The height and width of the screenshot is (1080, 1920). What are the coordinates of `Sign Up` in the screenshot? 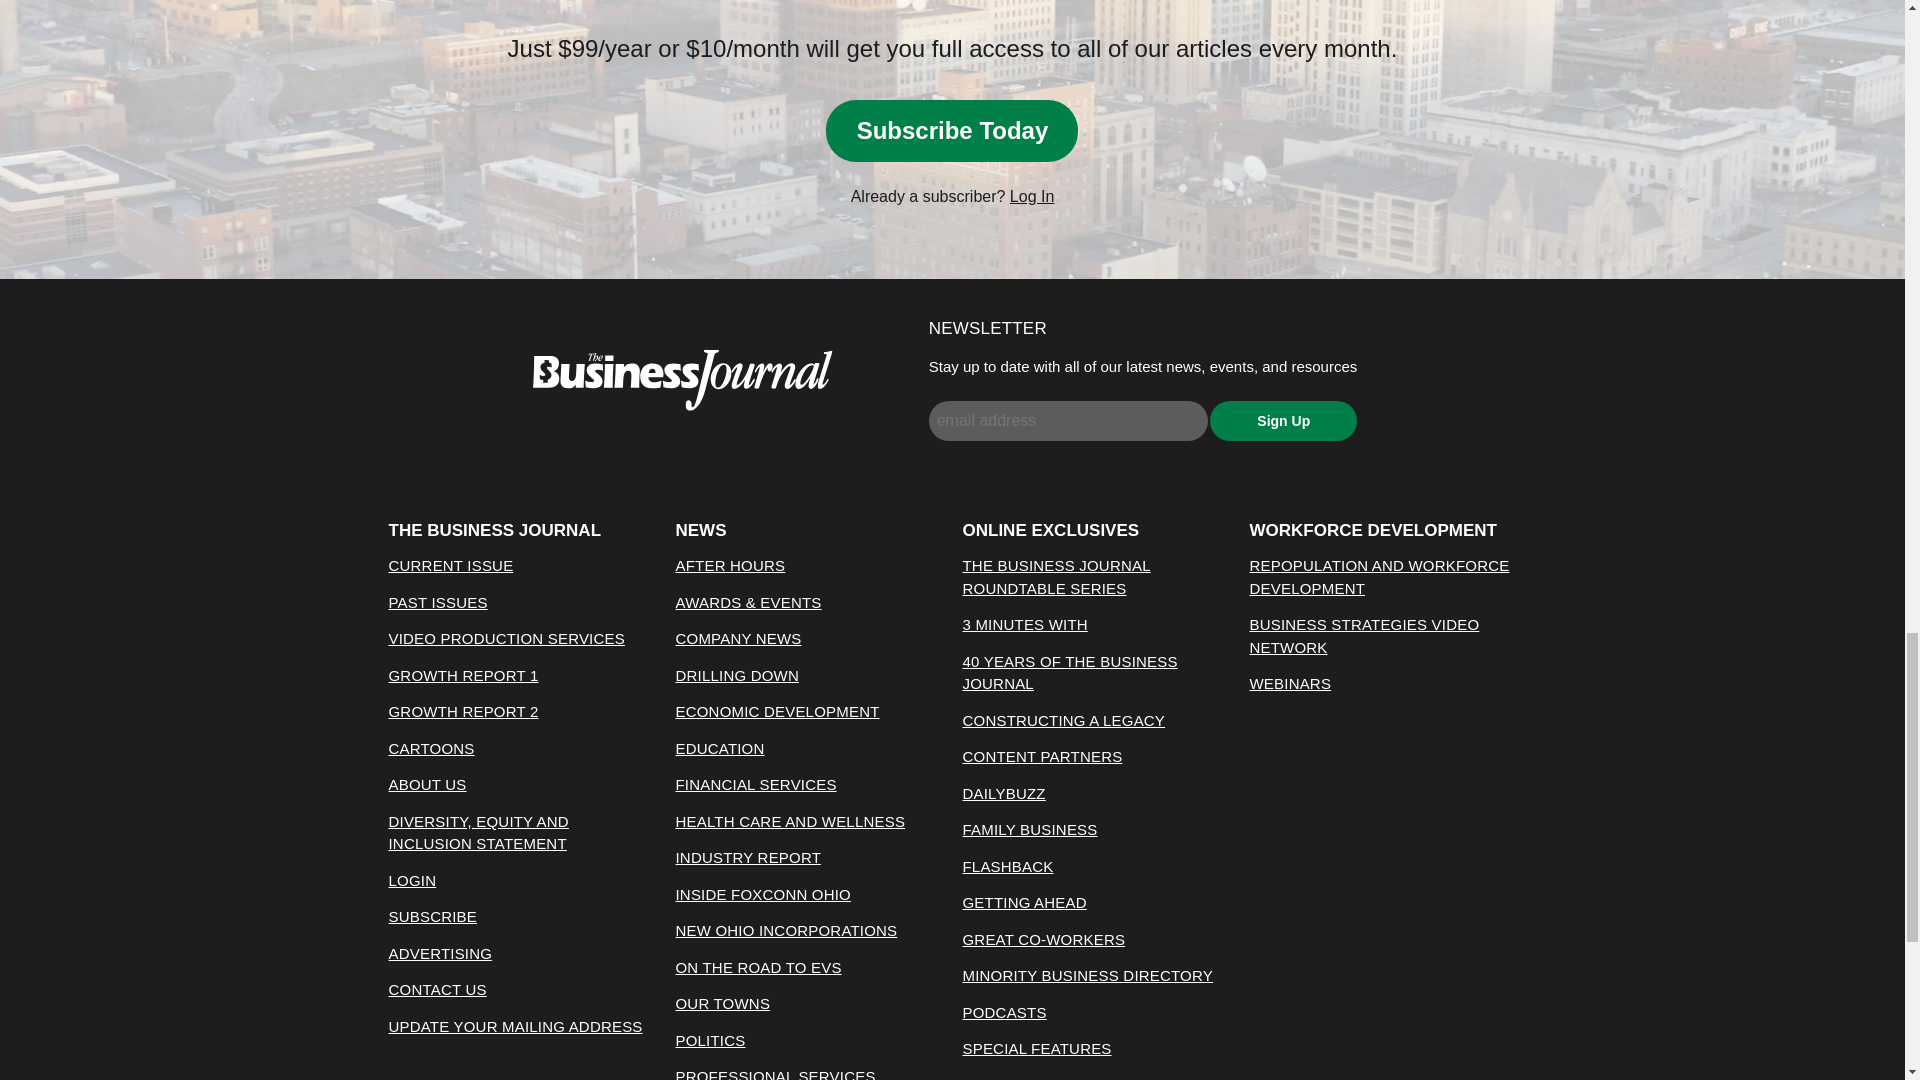 It's located at (1283, 420).